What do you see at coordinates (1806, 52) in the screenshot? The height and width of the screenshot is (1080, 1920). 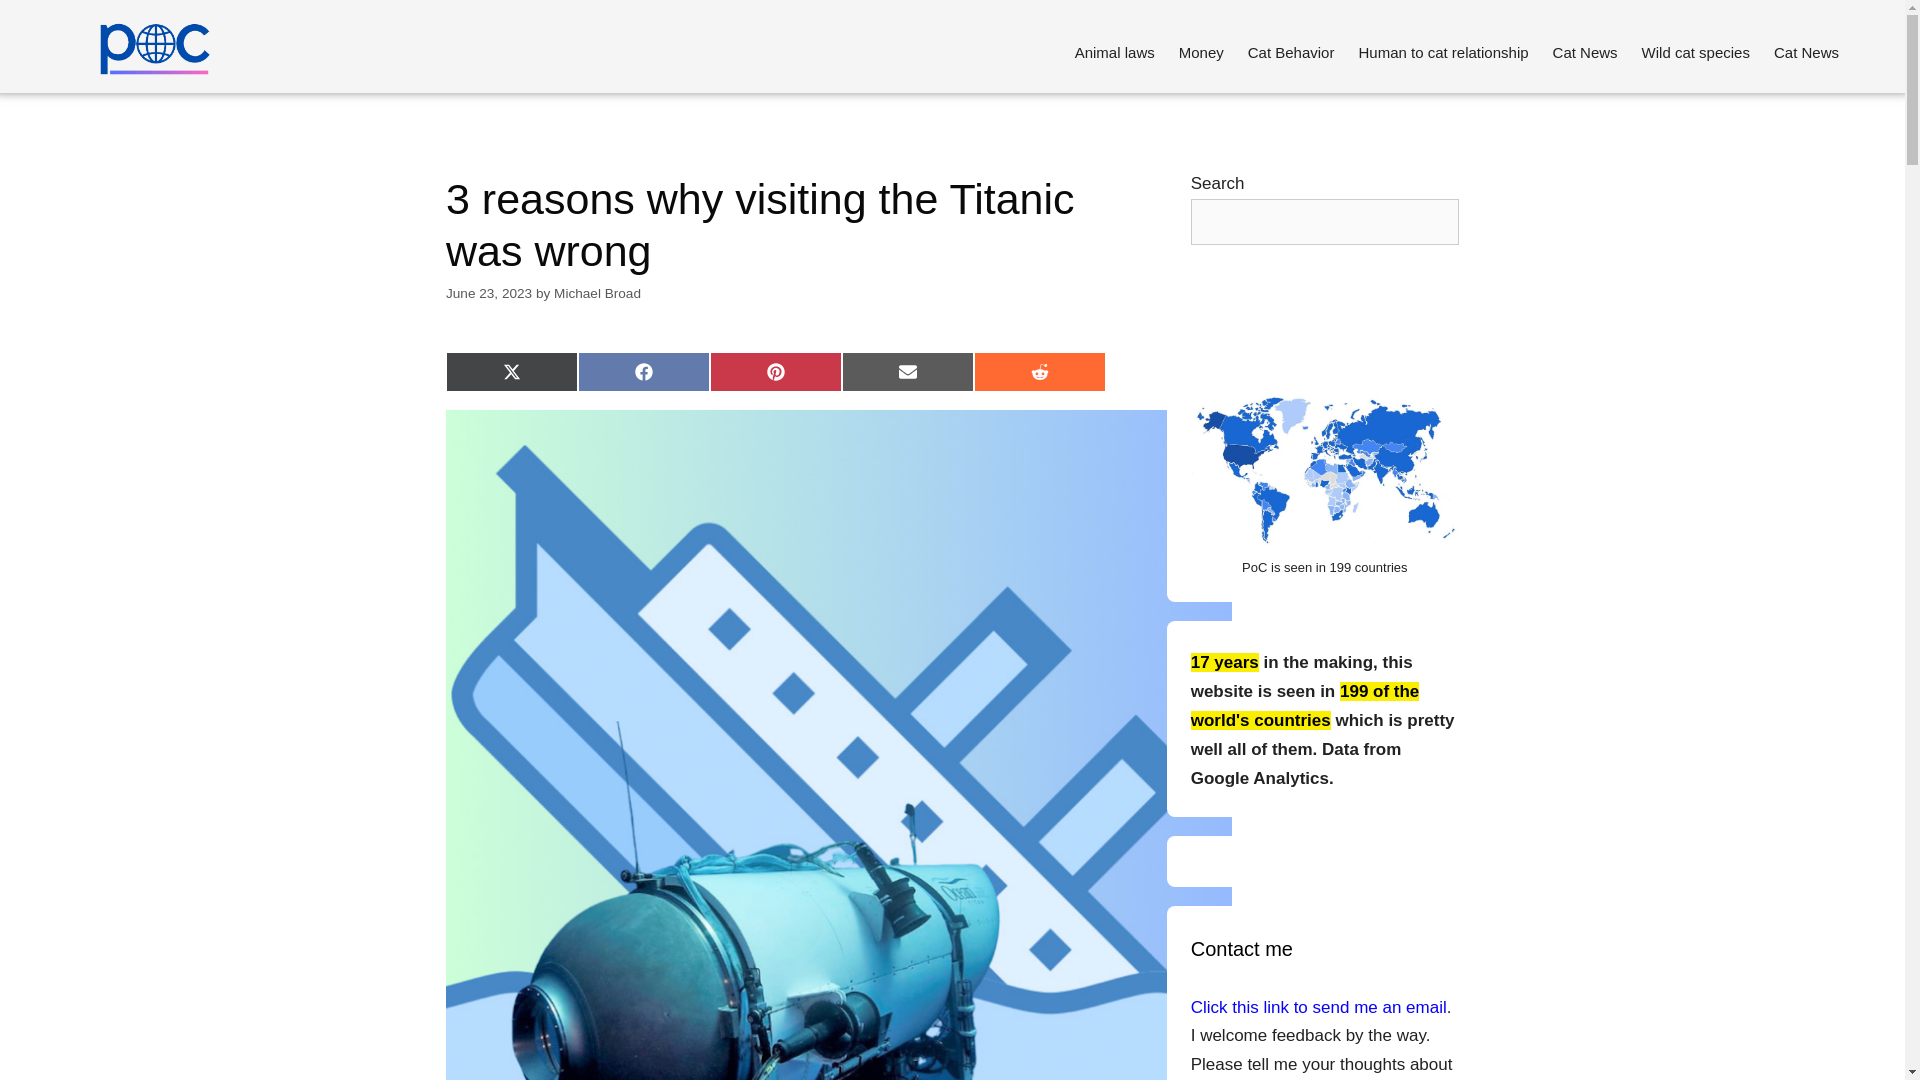 I see `Cat News` at bounding box center [1806, 52].